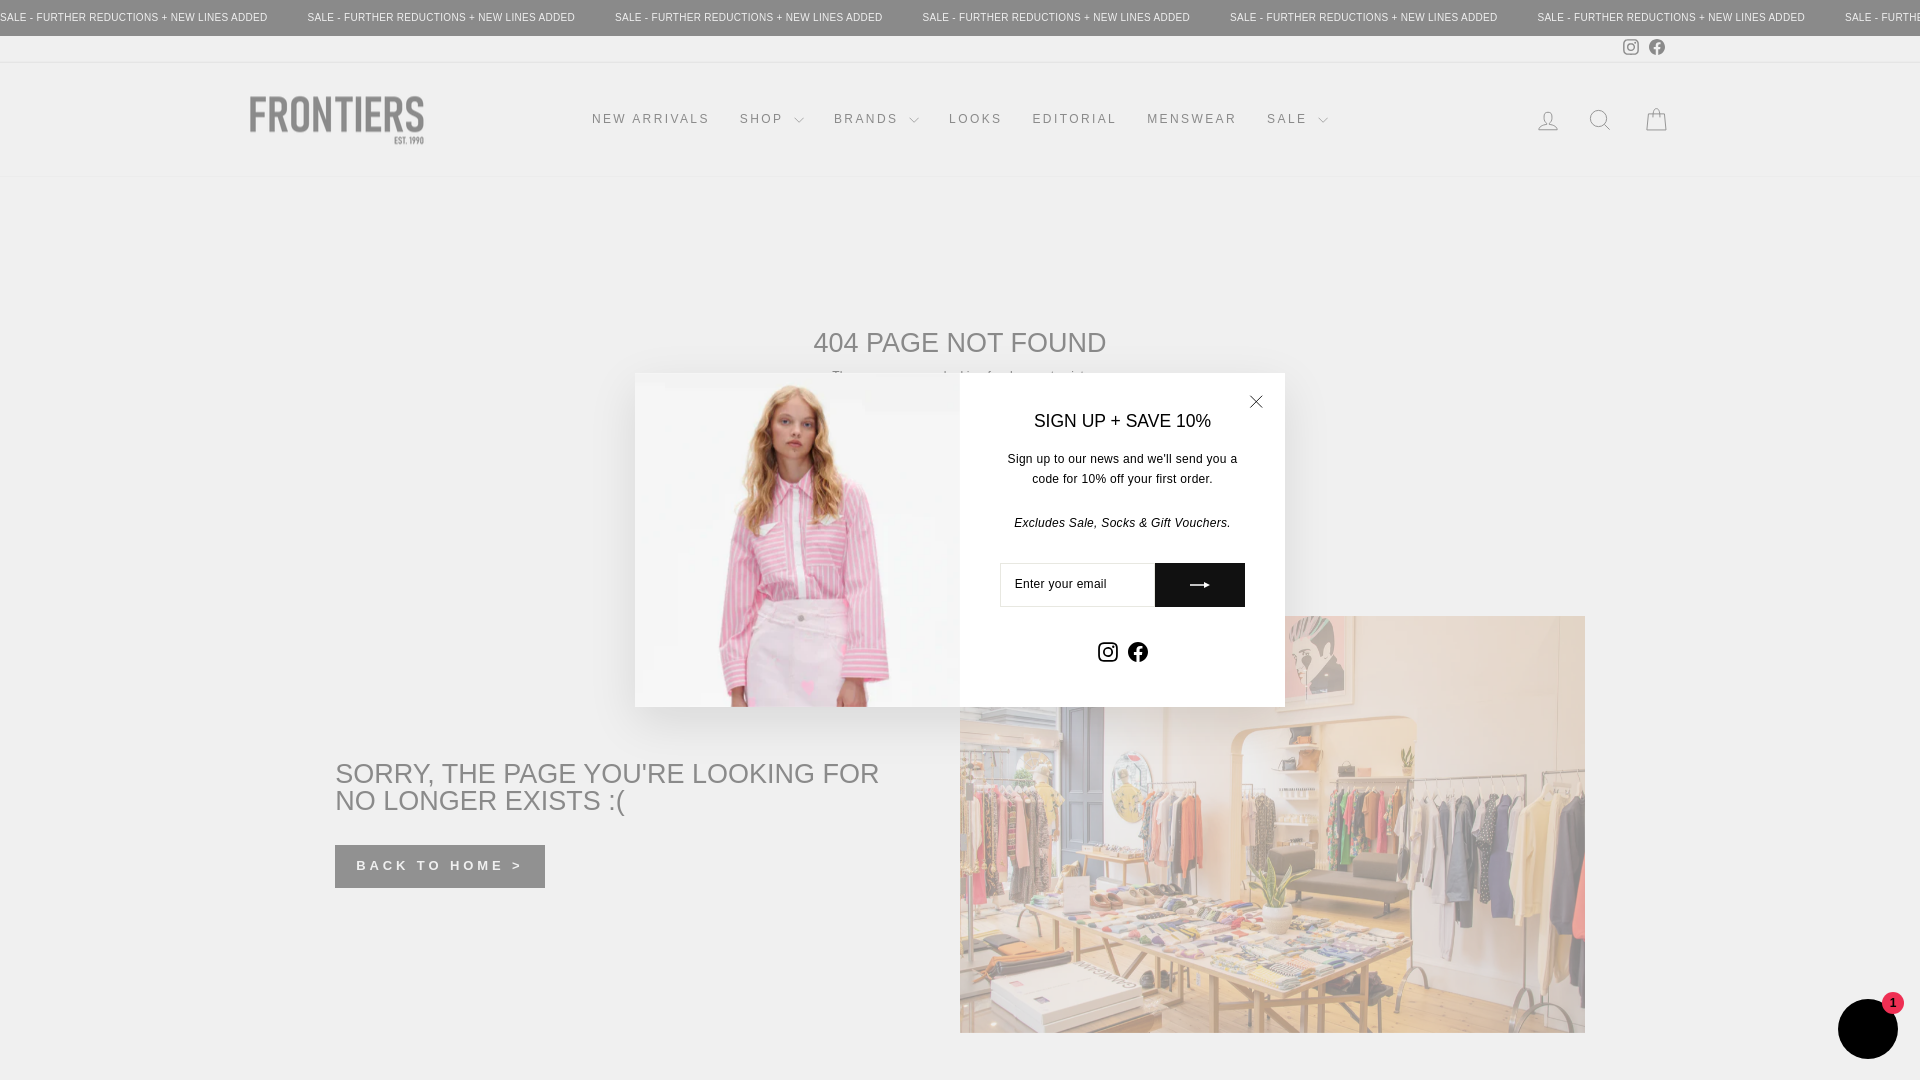 This screenshot has height=1080, width=1920. I want to click on ICON-SEARCH, so click(1600, 119).